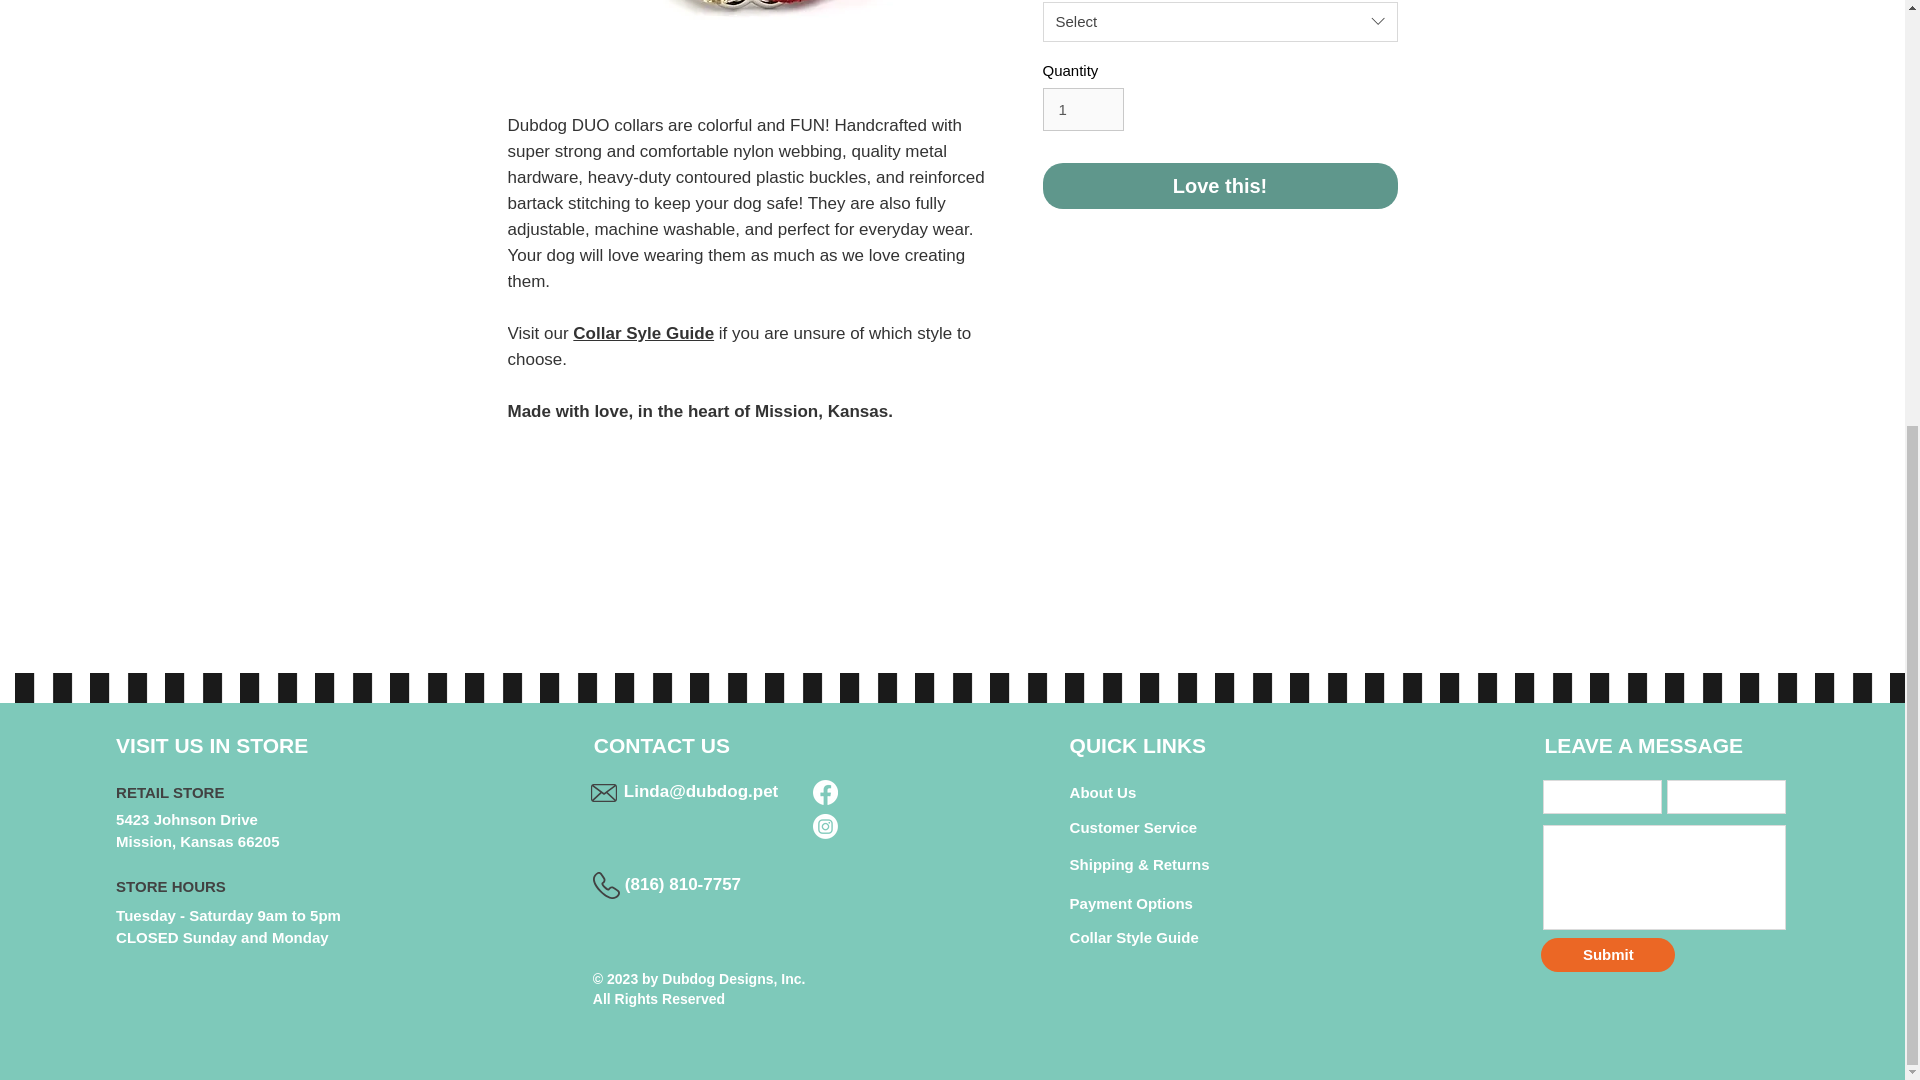  Describe the element at coordinates (1220, 186) in the screenshot. I see `Love this!` at that location.